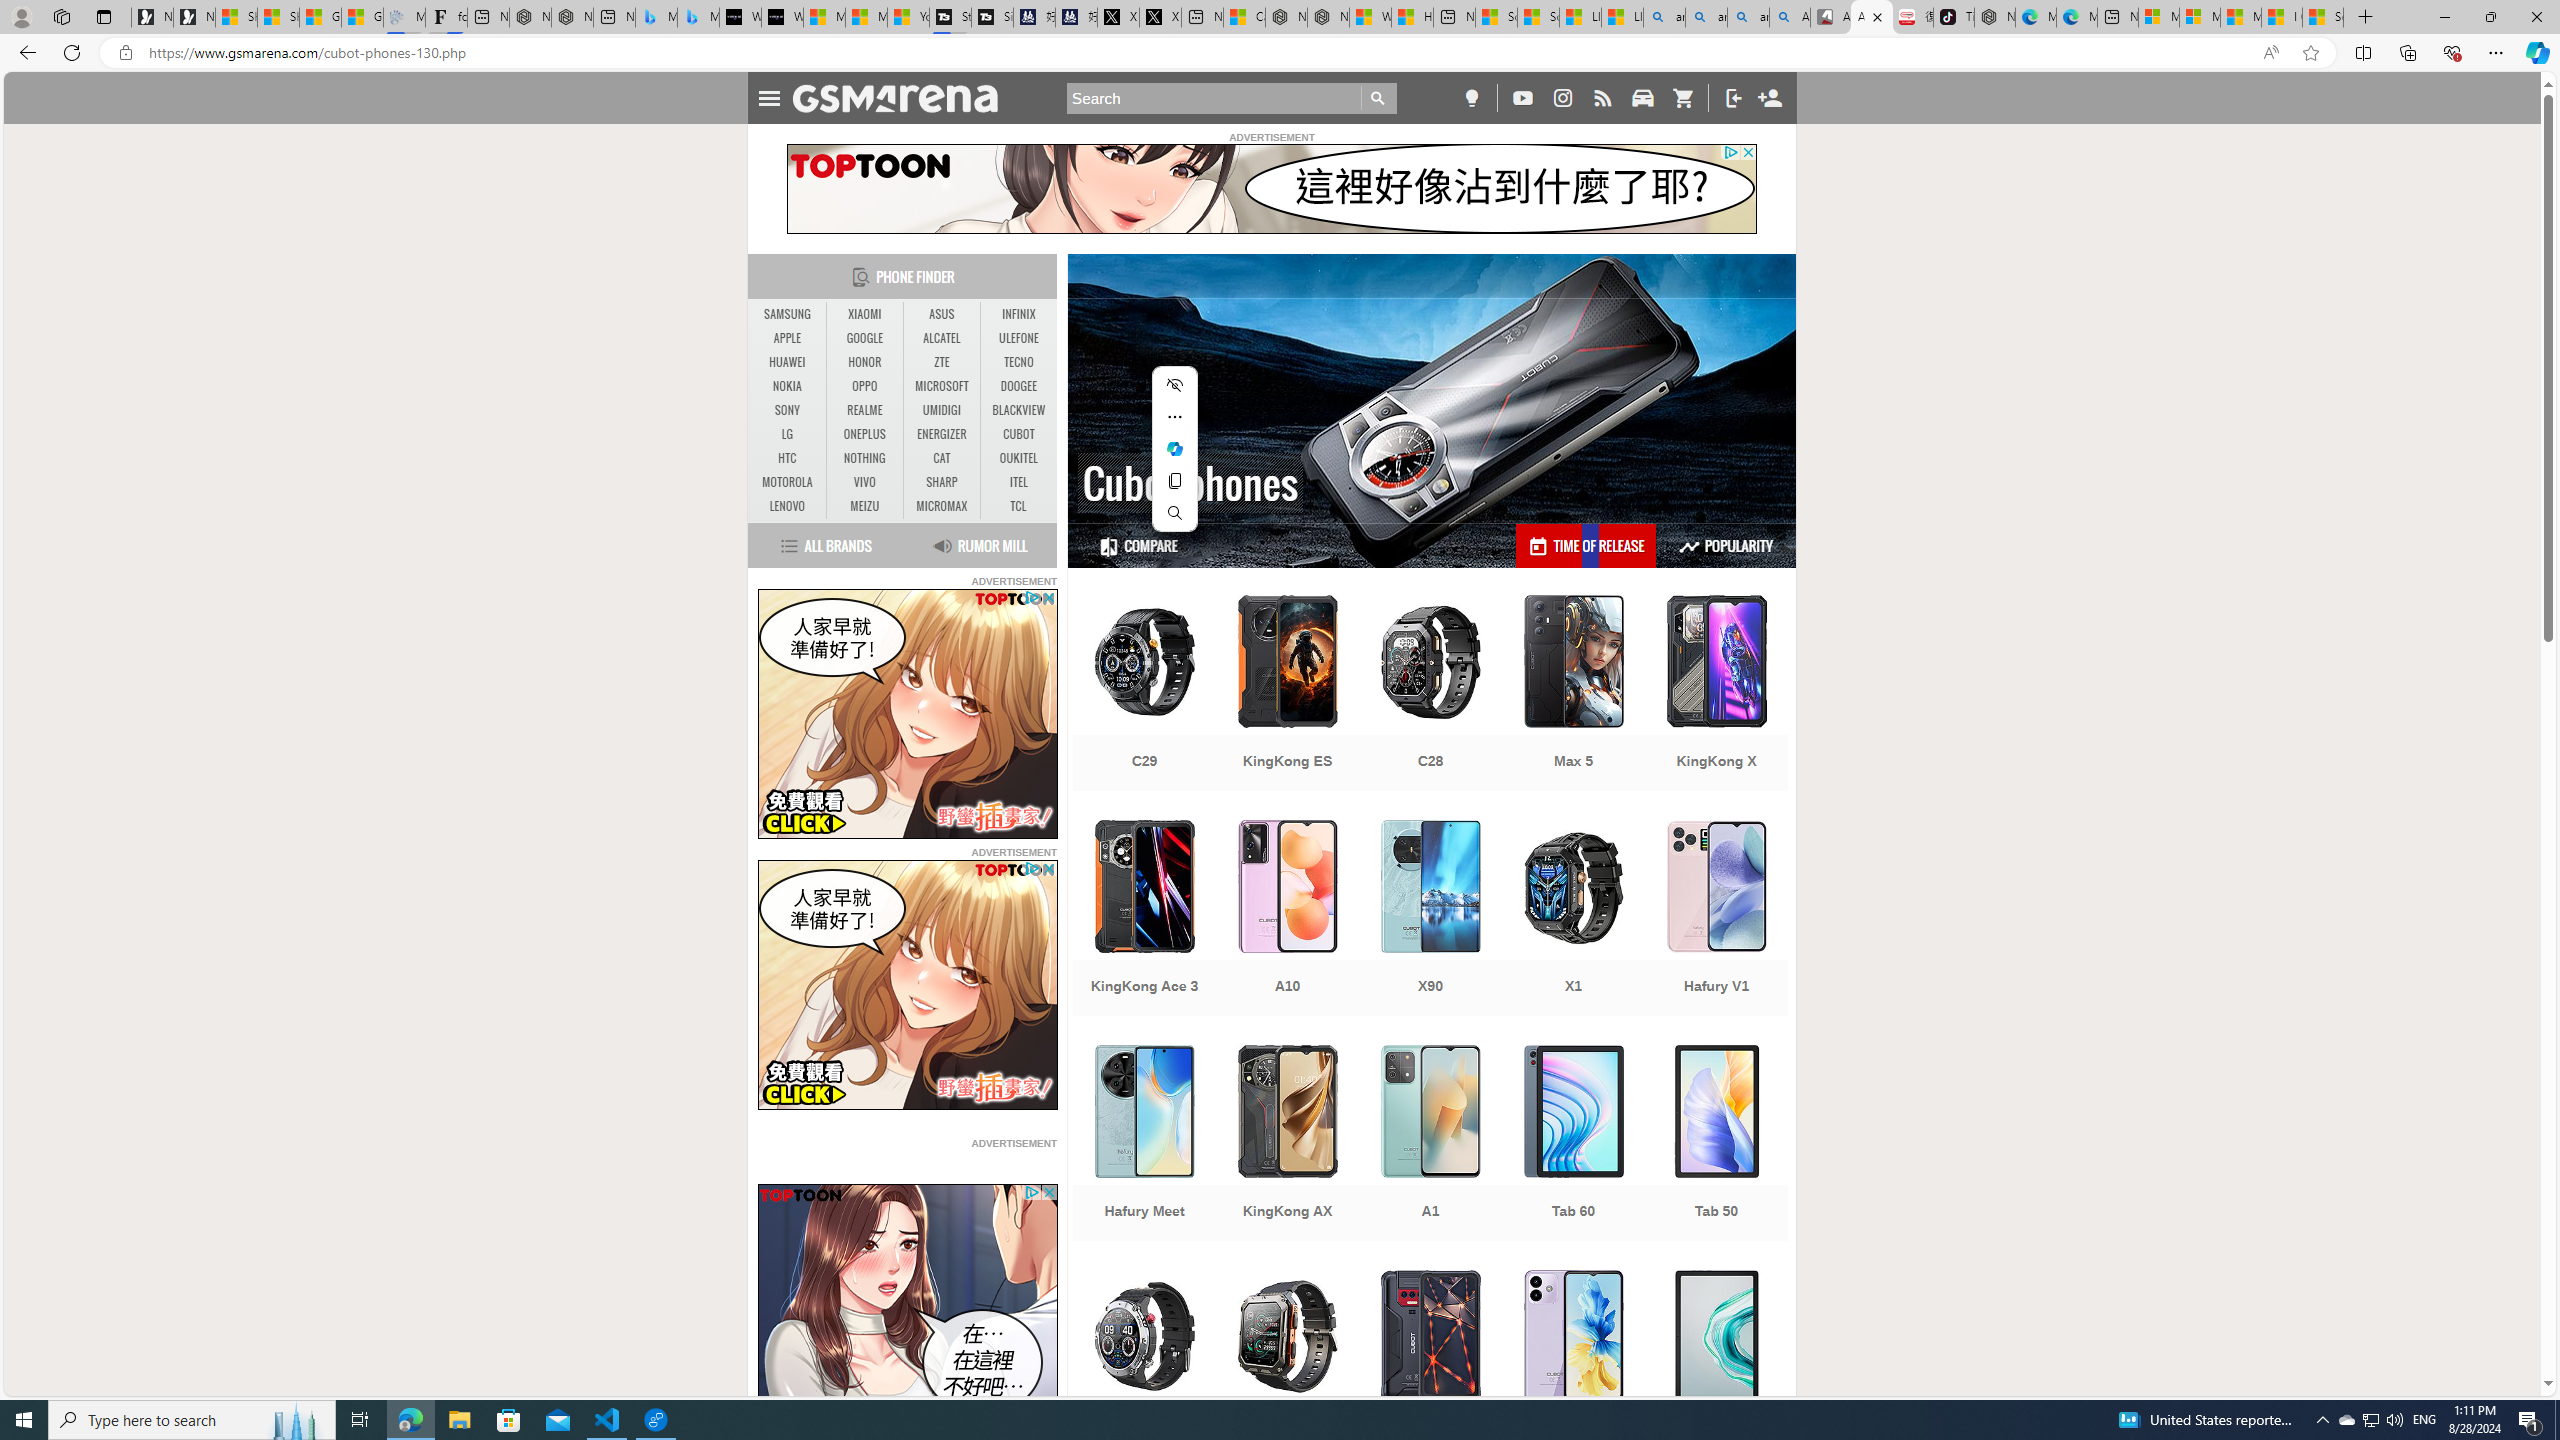  Describe the element at coordinates (1574, 1145) in the screenshot. I see `Tab 60` at that location.